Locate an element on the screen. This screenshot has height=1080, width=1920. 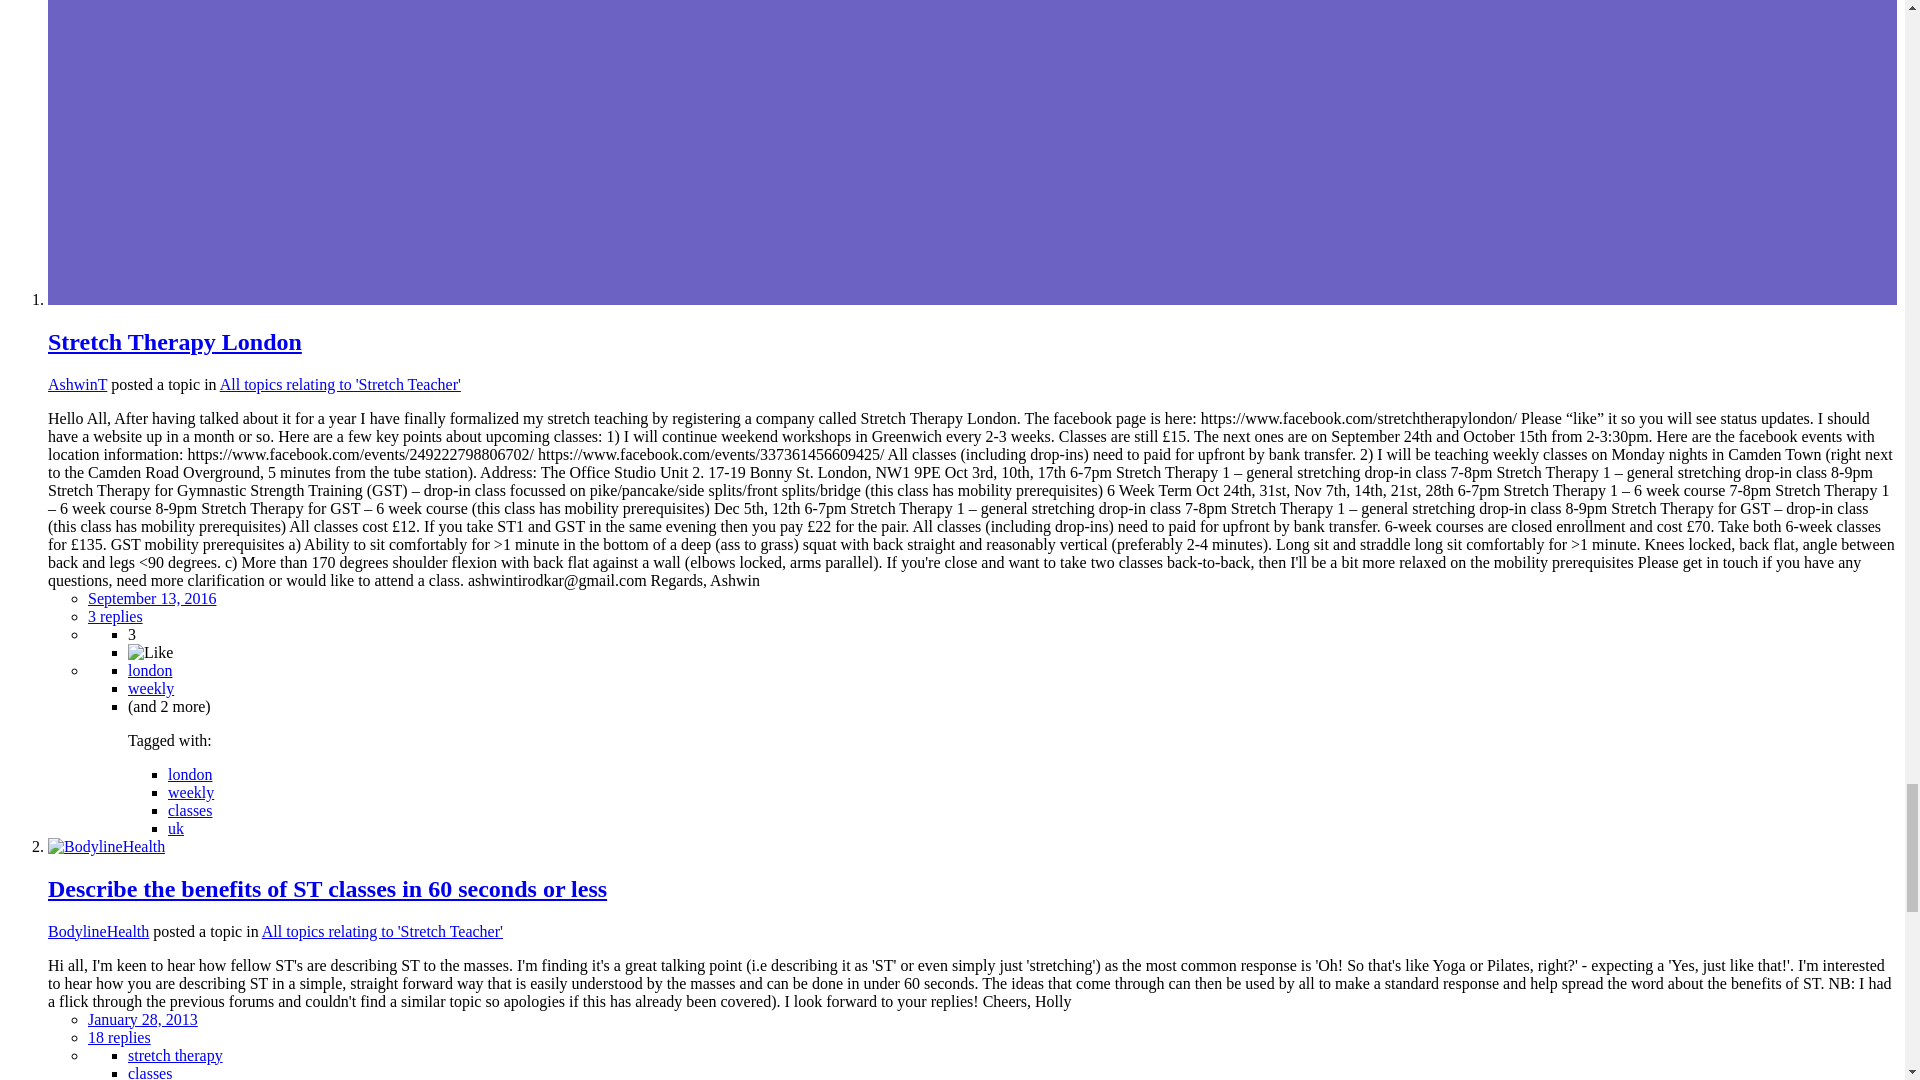
Like is located at coordinates (150, 652).